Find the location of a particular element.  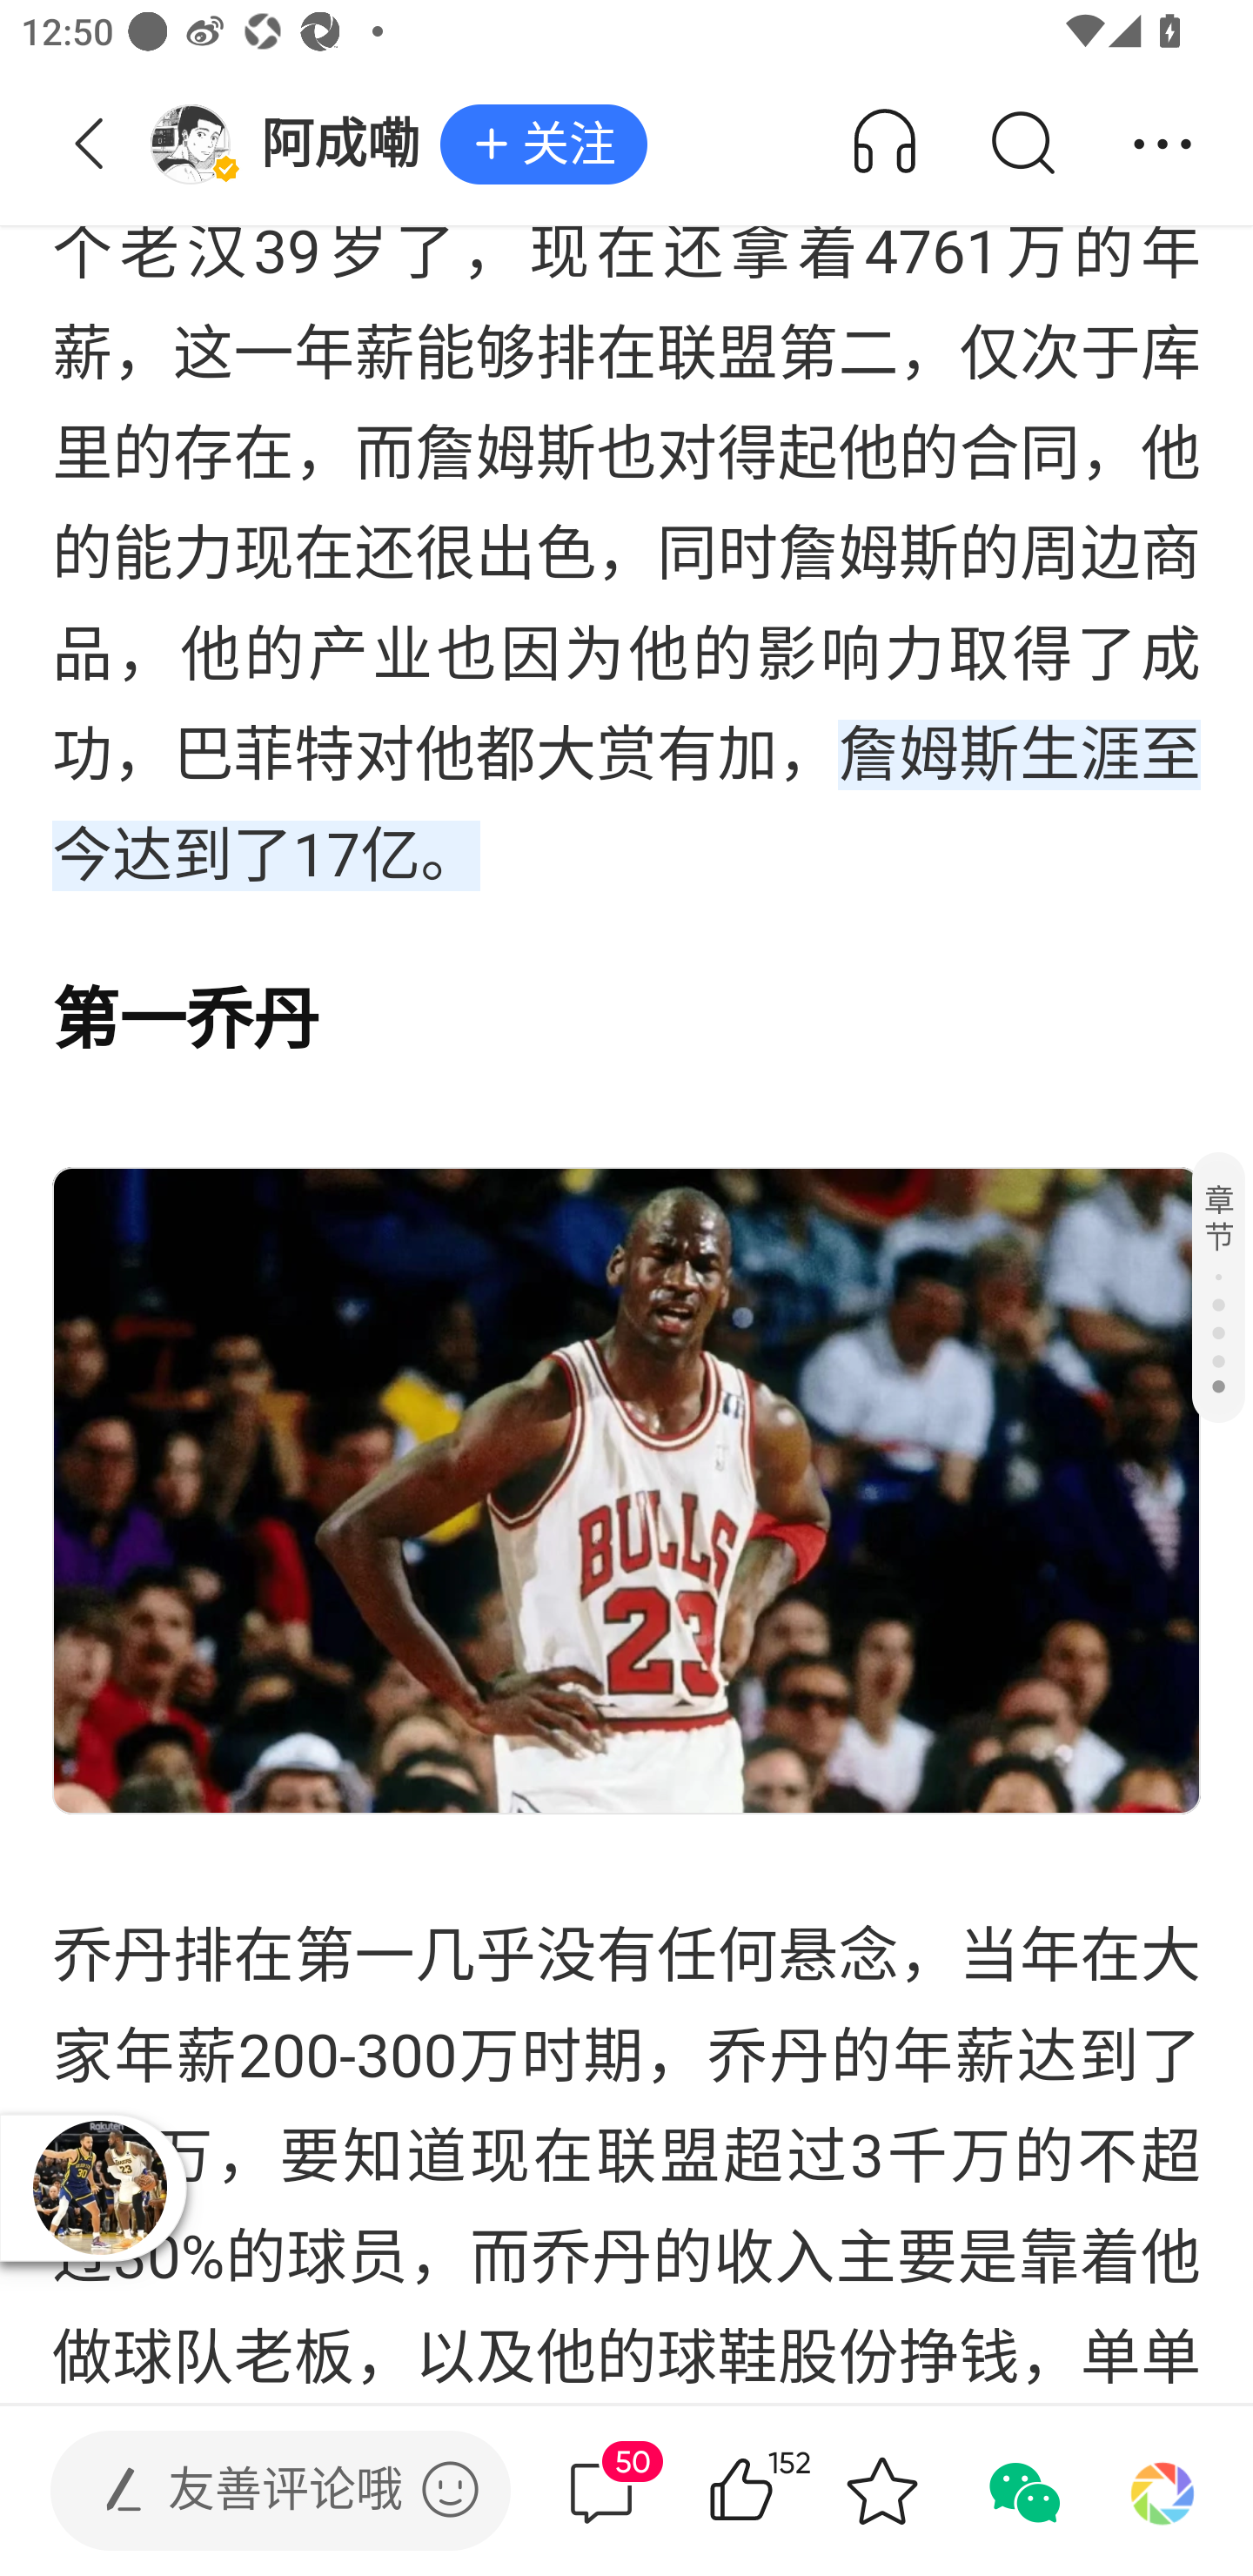

分享  is located at coordinates (1163, 144).